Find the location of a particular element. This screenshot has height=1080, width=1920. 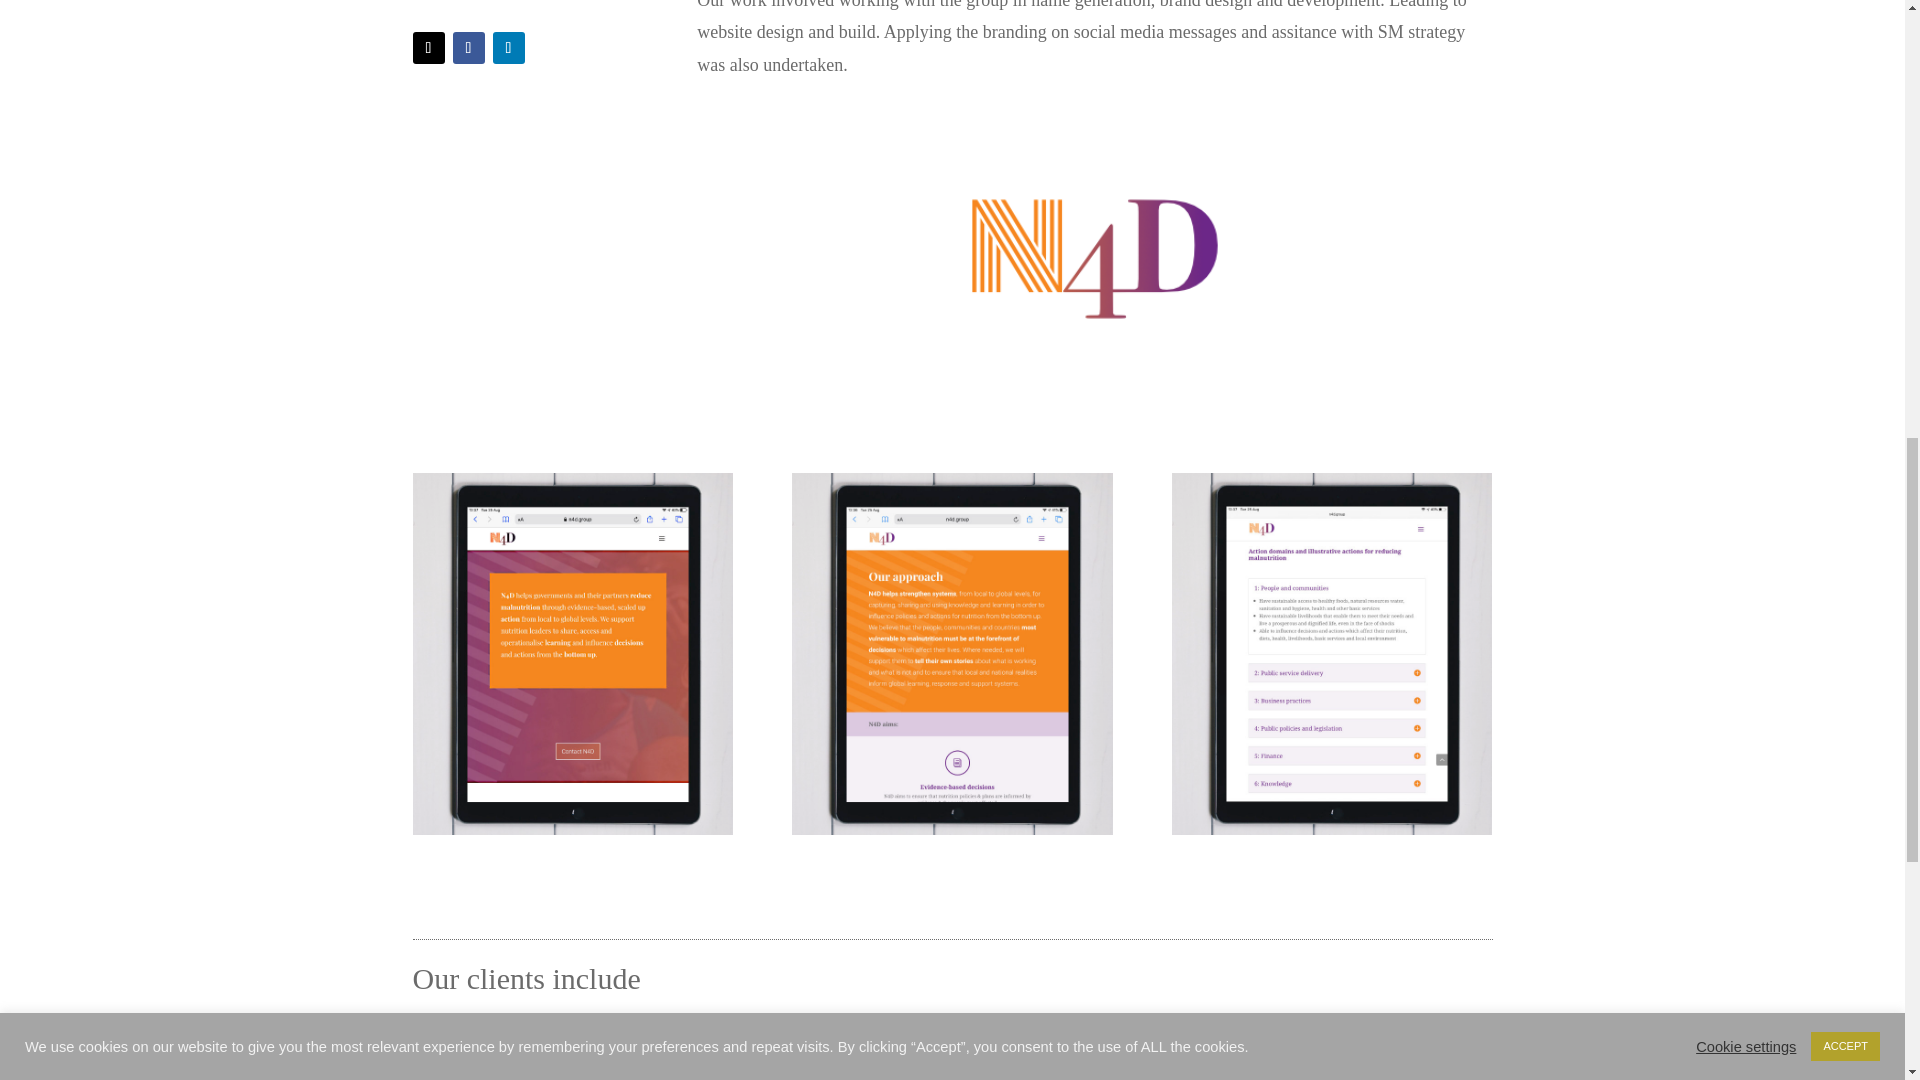

Follow on Facebook is located at coordinates (467, 48).